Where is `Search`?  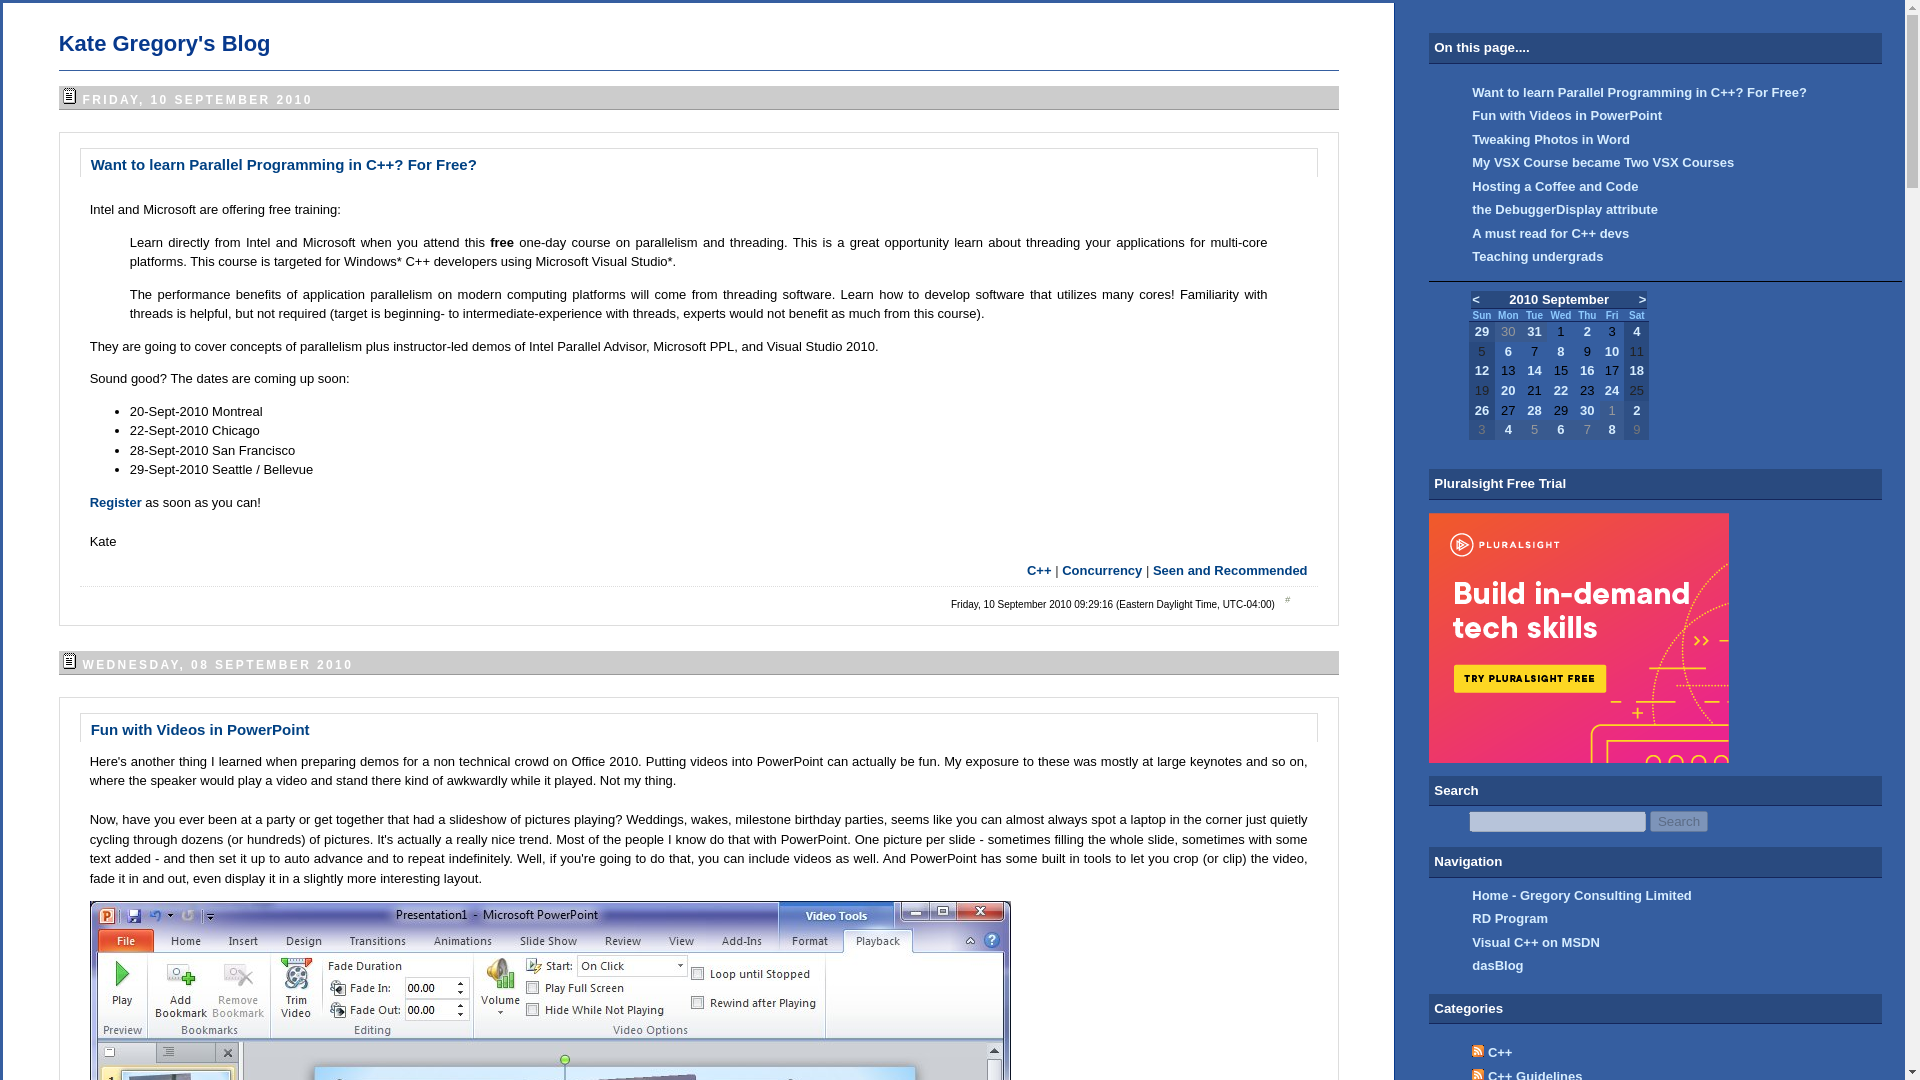 Search is located at coordinates (1678, 821).